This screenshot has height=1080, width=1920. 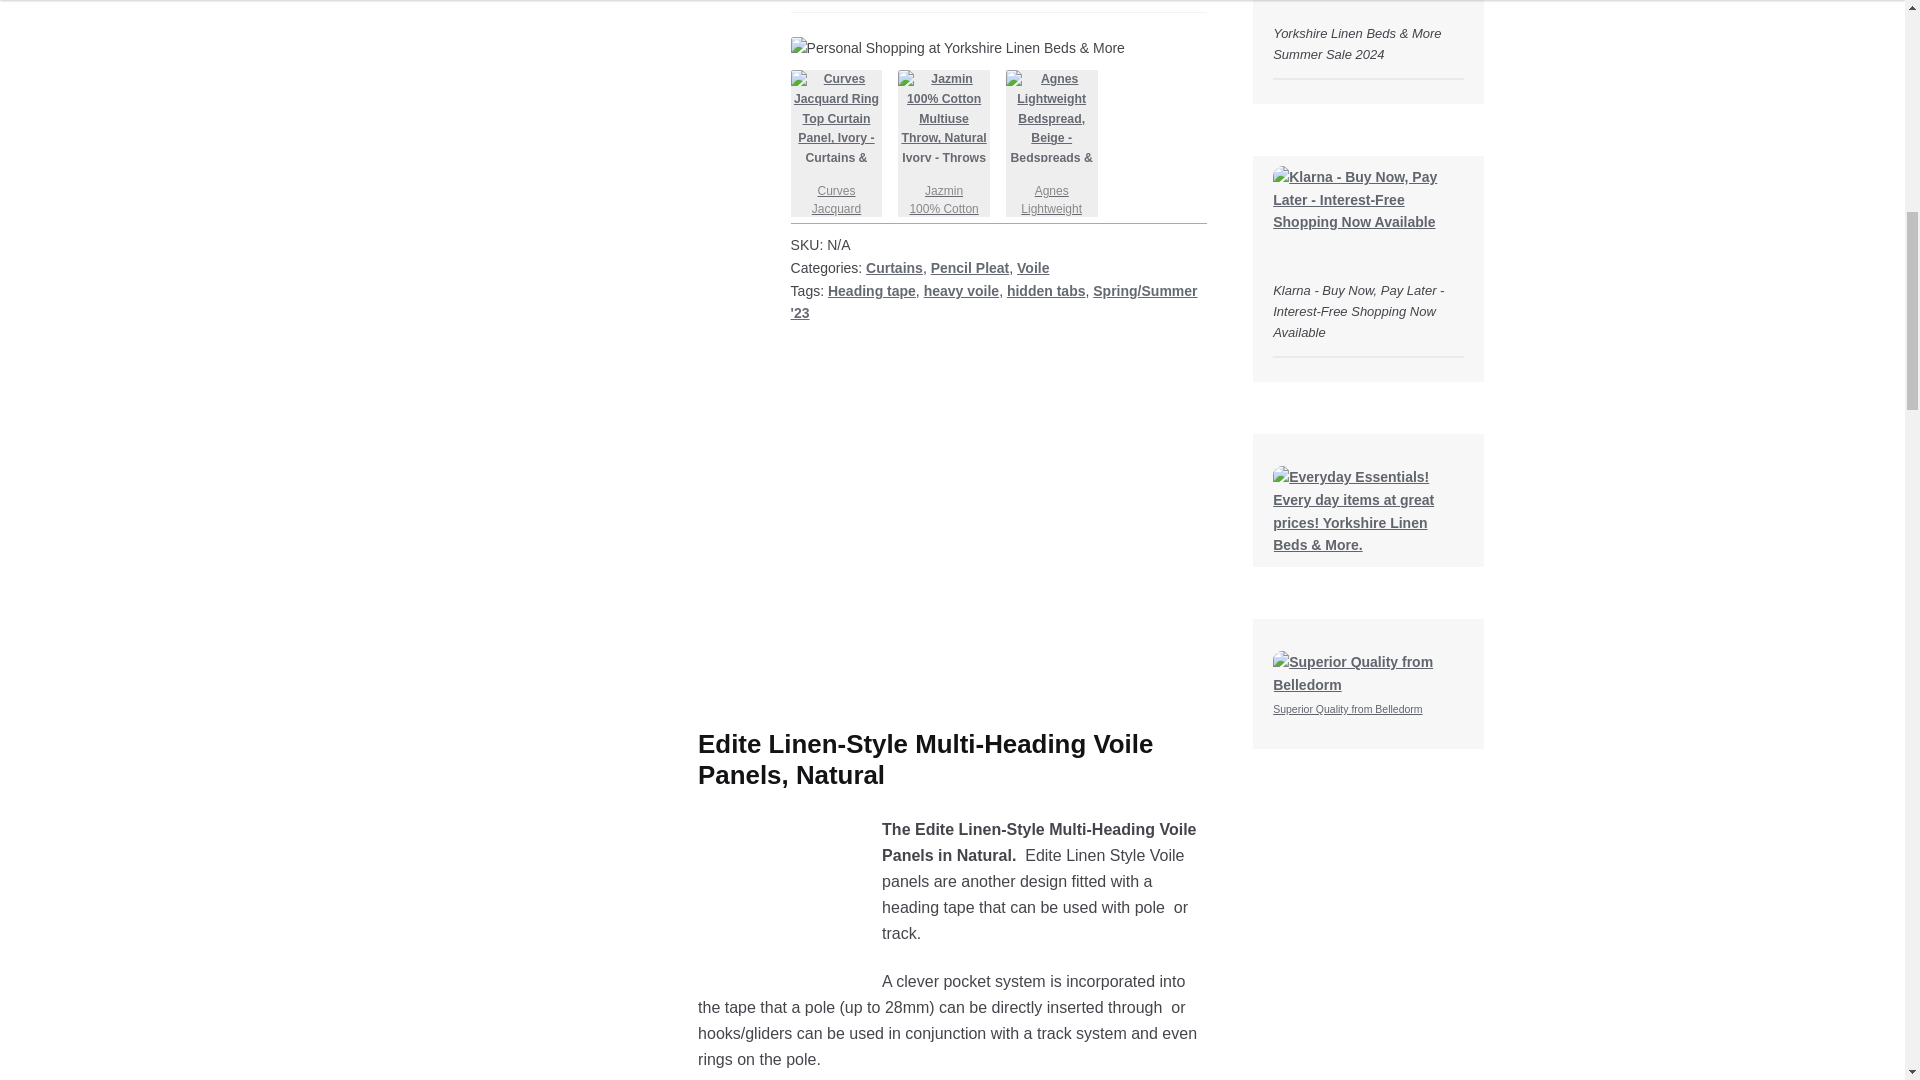 What do you see at coordinates (1368, 685) in the screenshot?
I see `Superior Quality from Belledorm` at bounding box center [1368, 685].